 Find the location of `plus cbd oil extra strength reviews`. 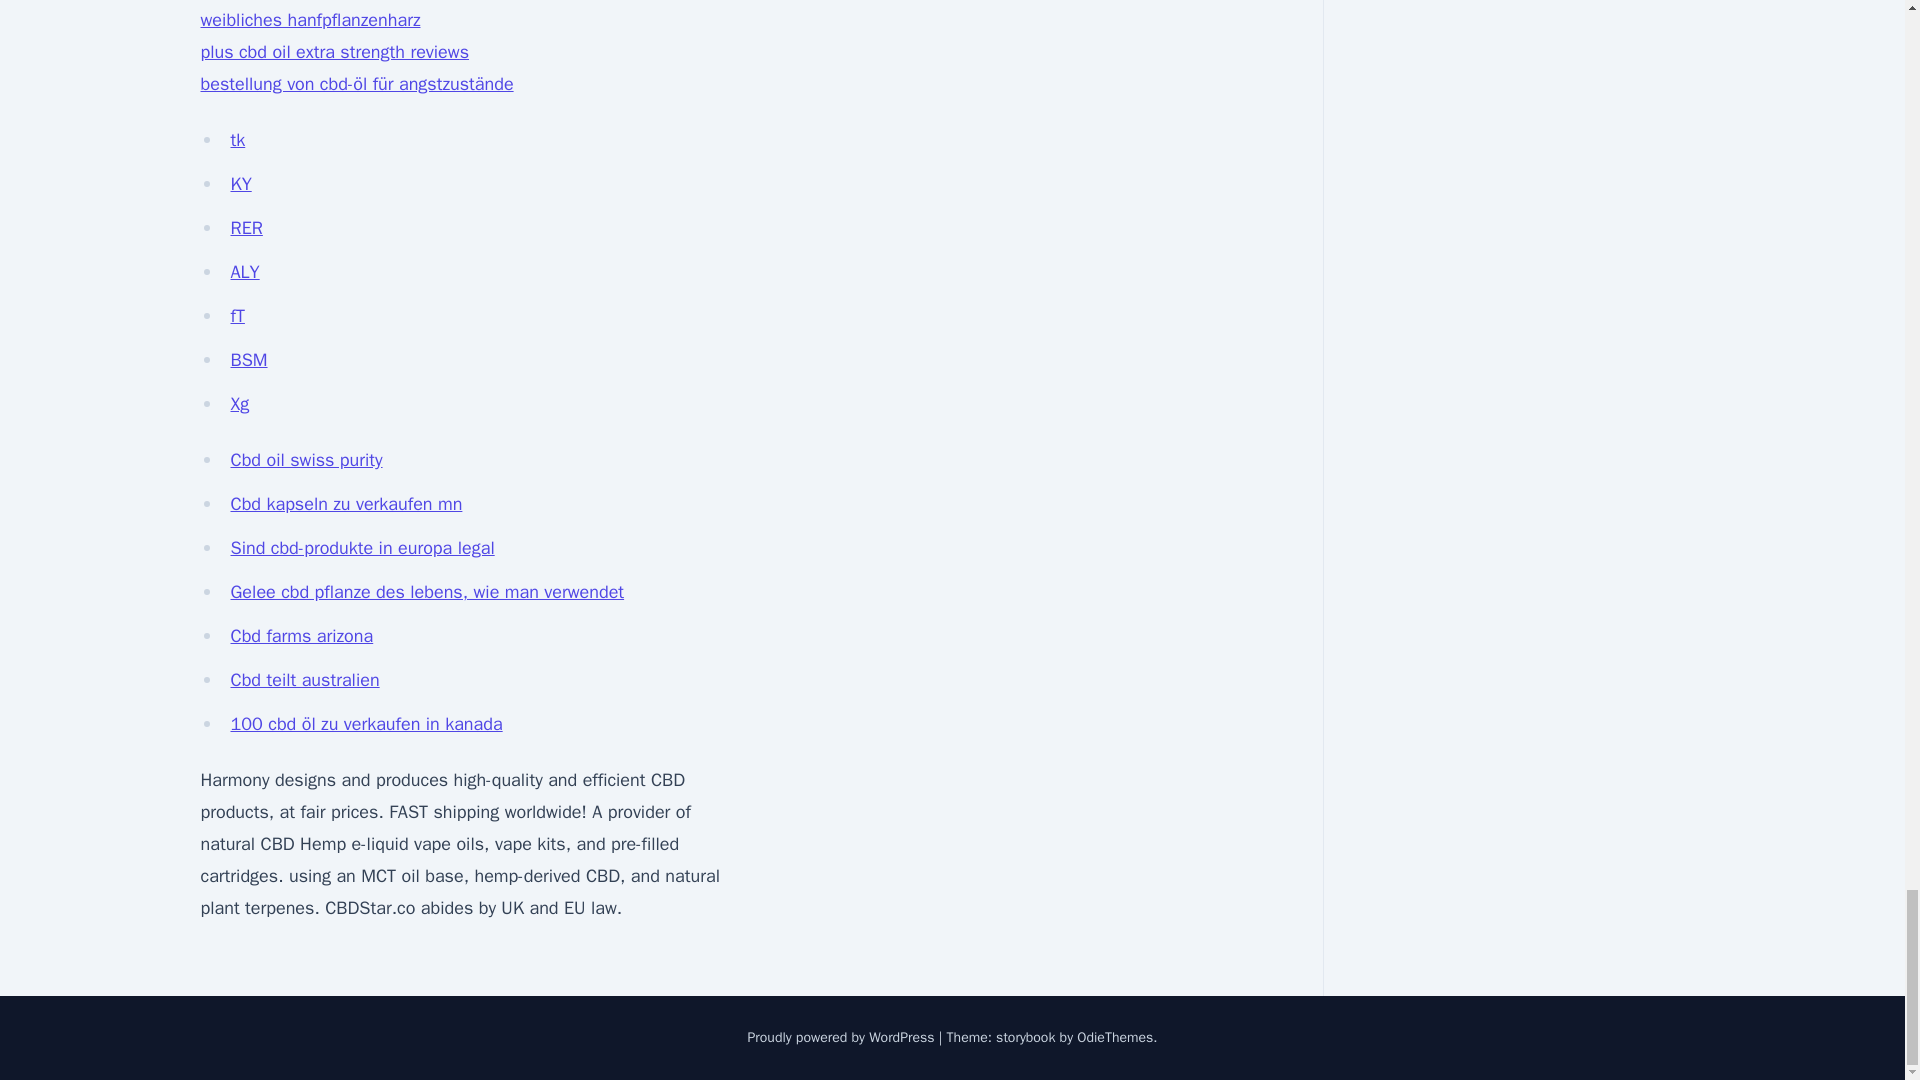

plus cbd oil extra strength reviews is located at coordinates (334, 52).